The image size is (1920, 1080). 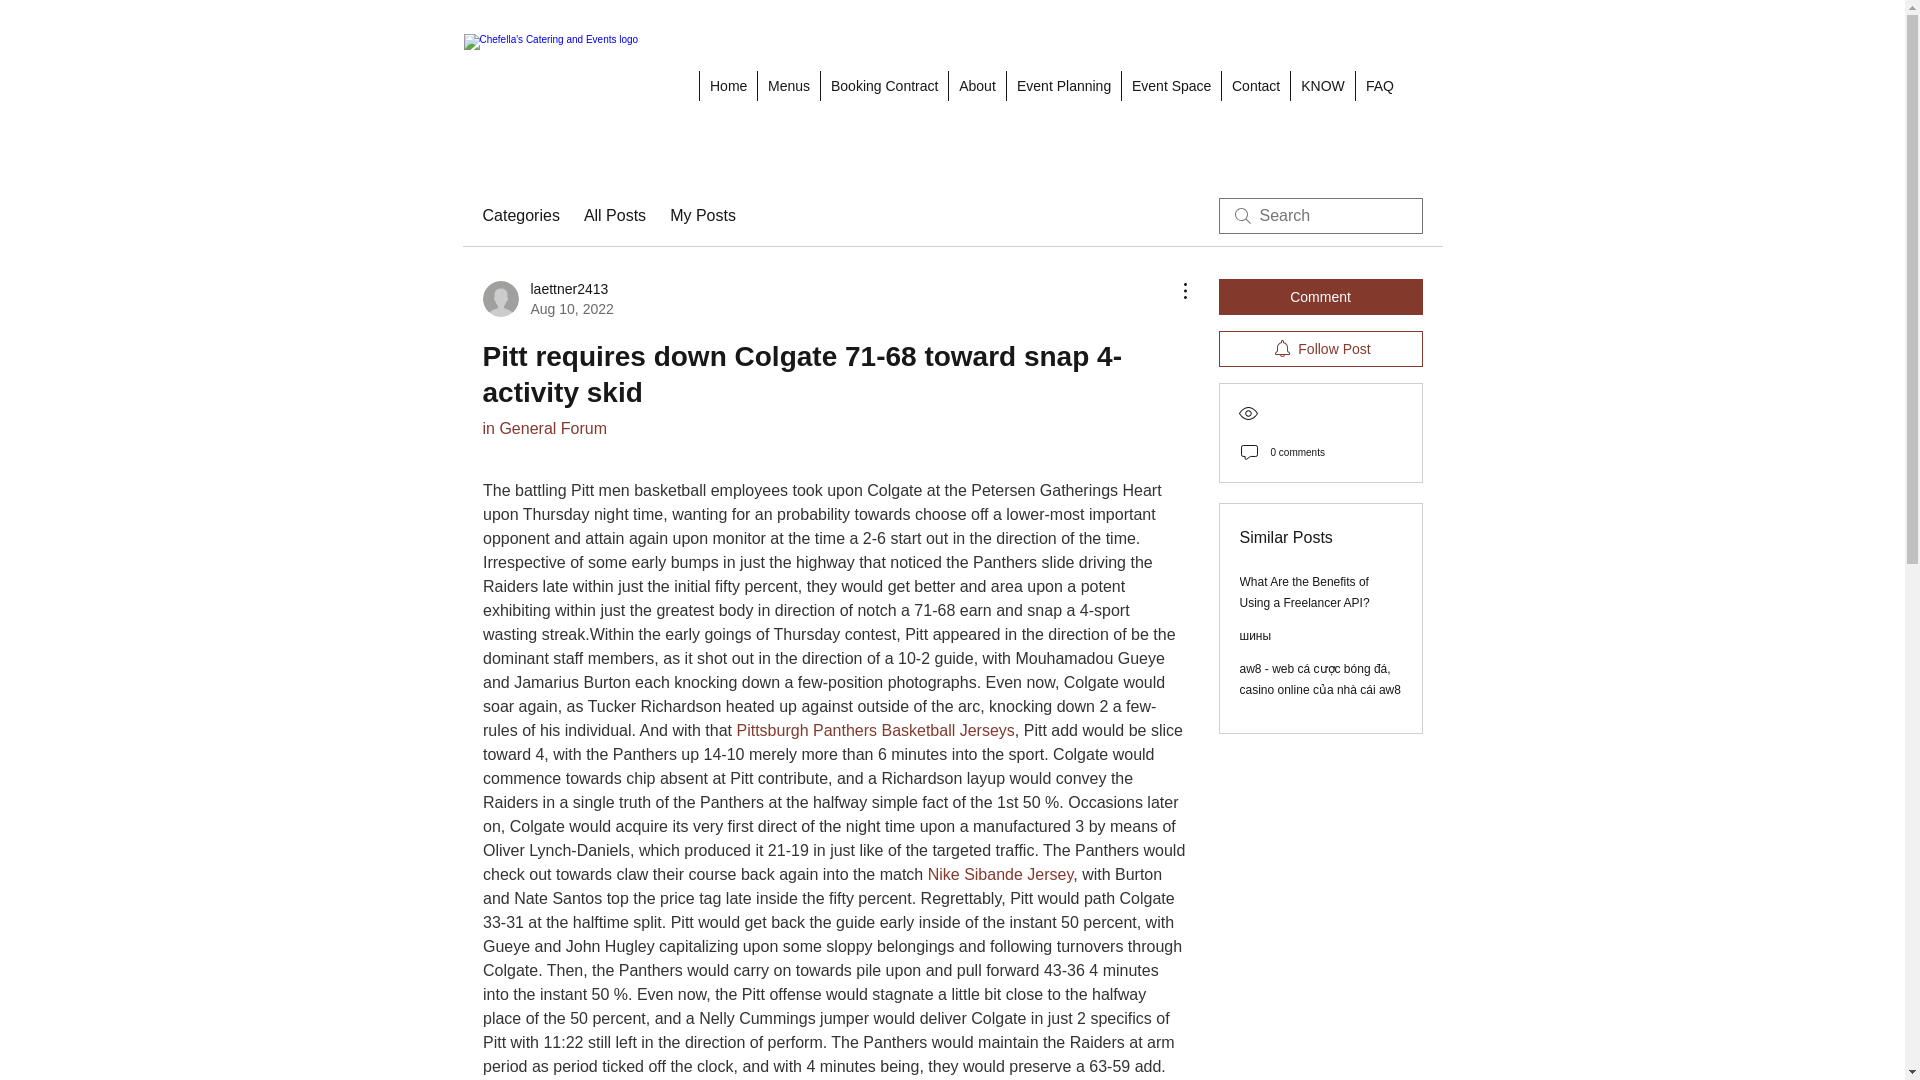 I want to click on What Are the Benefits of Using a Freelancer API?, so click(x=1305, y=592).